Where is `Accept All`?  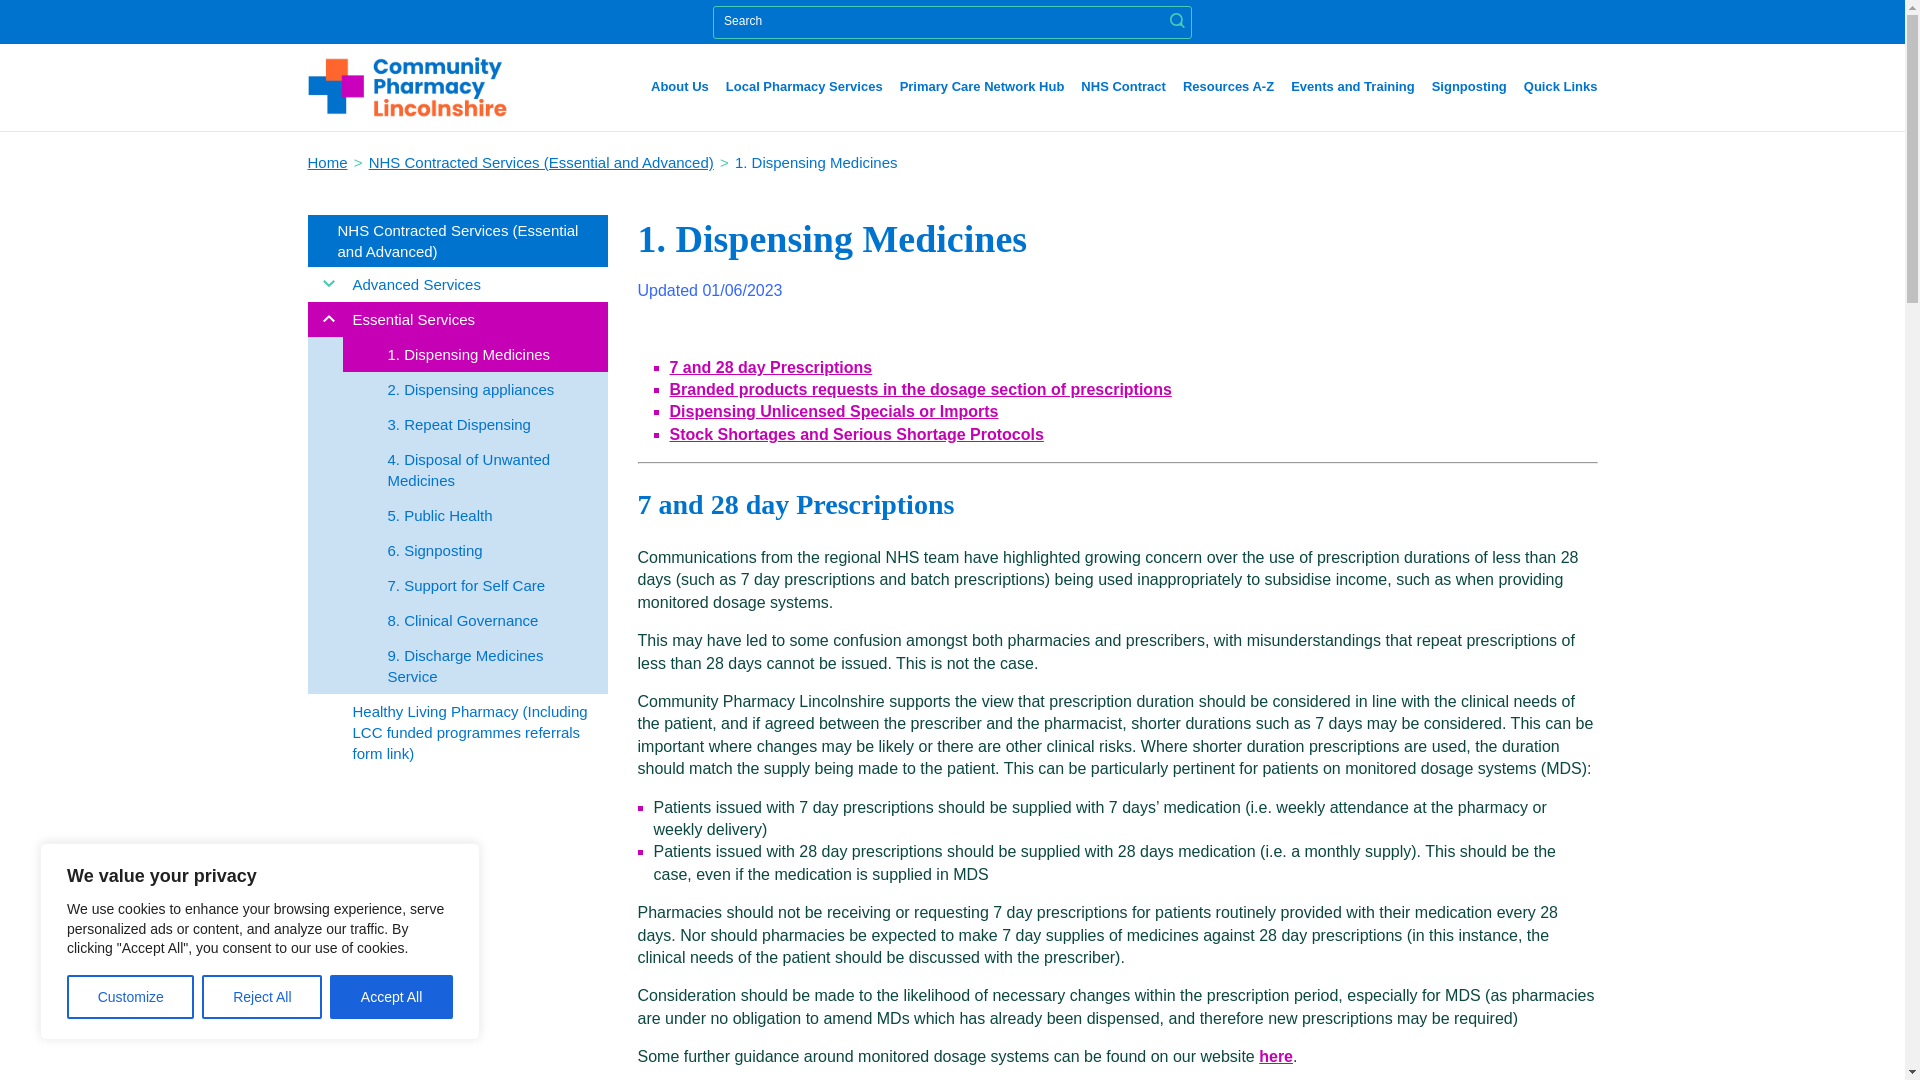 Accept All is located at coordinates (392, 997).